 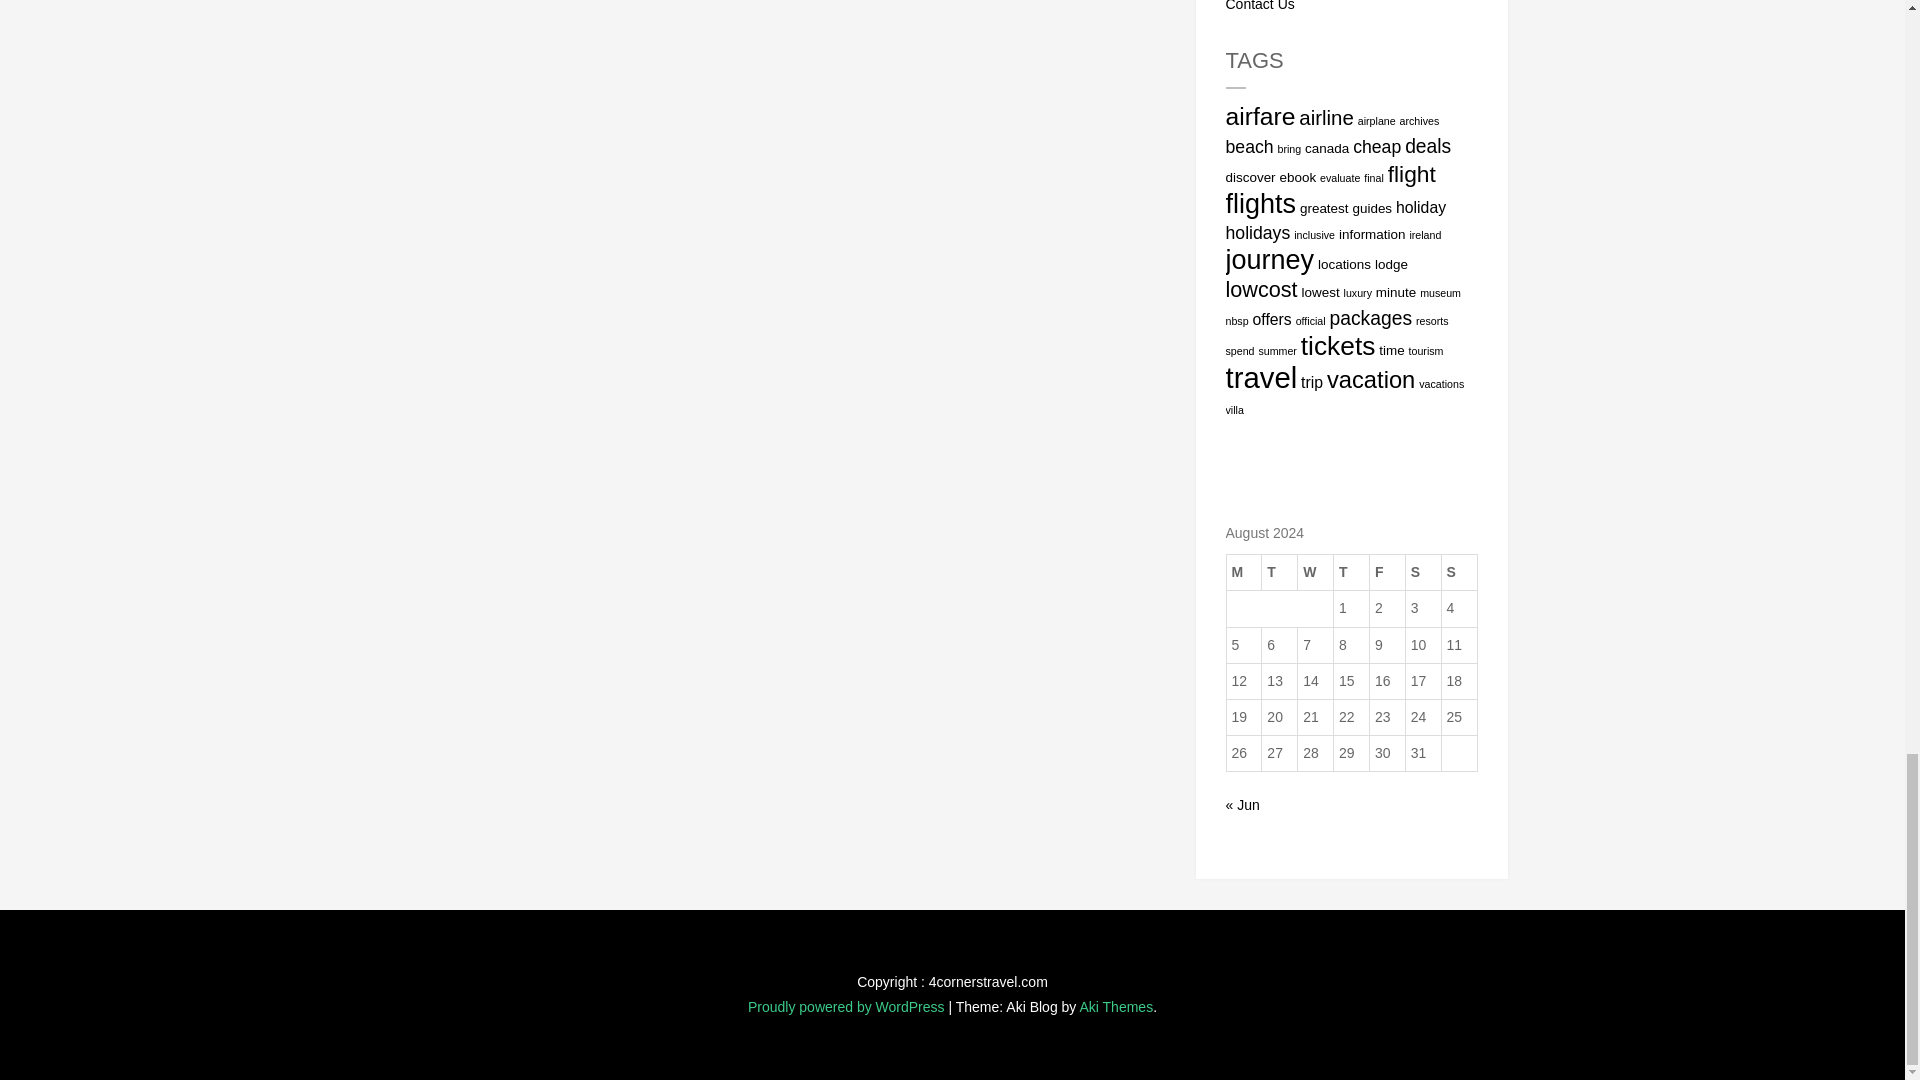 What do you see at coordinates (1458, 572) in the screenshot?
I see `Sunday` at bounding box center [1458, 572].